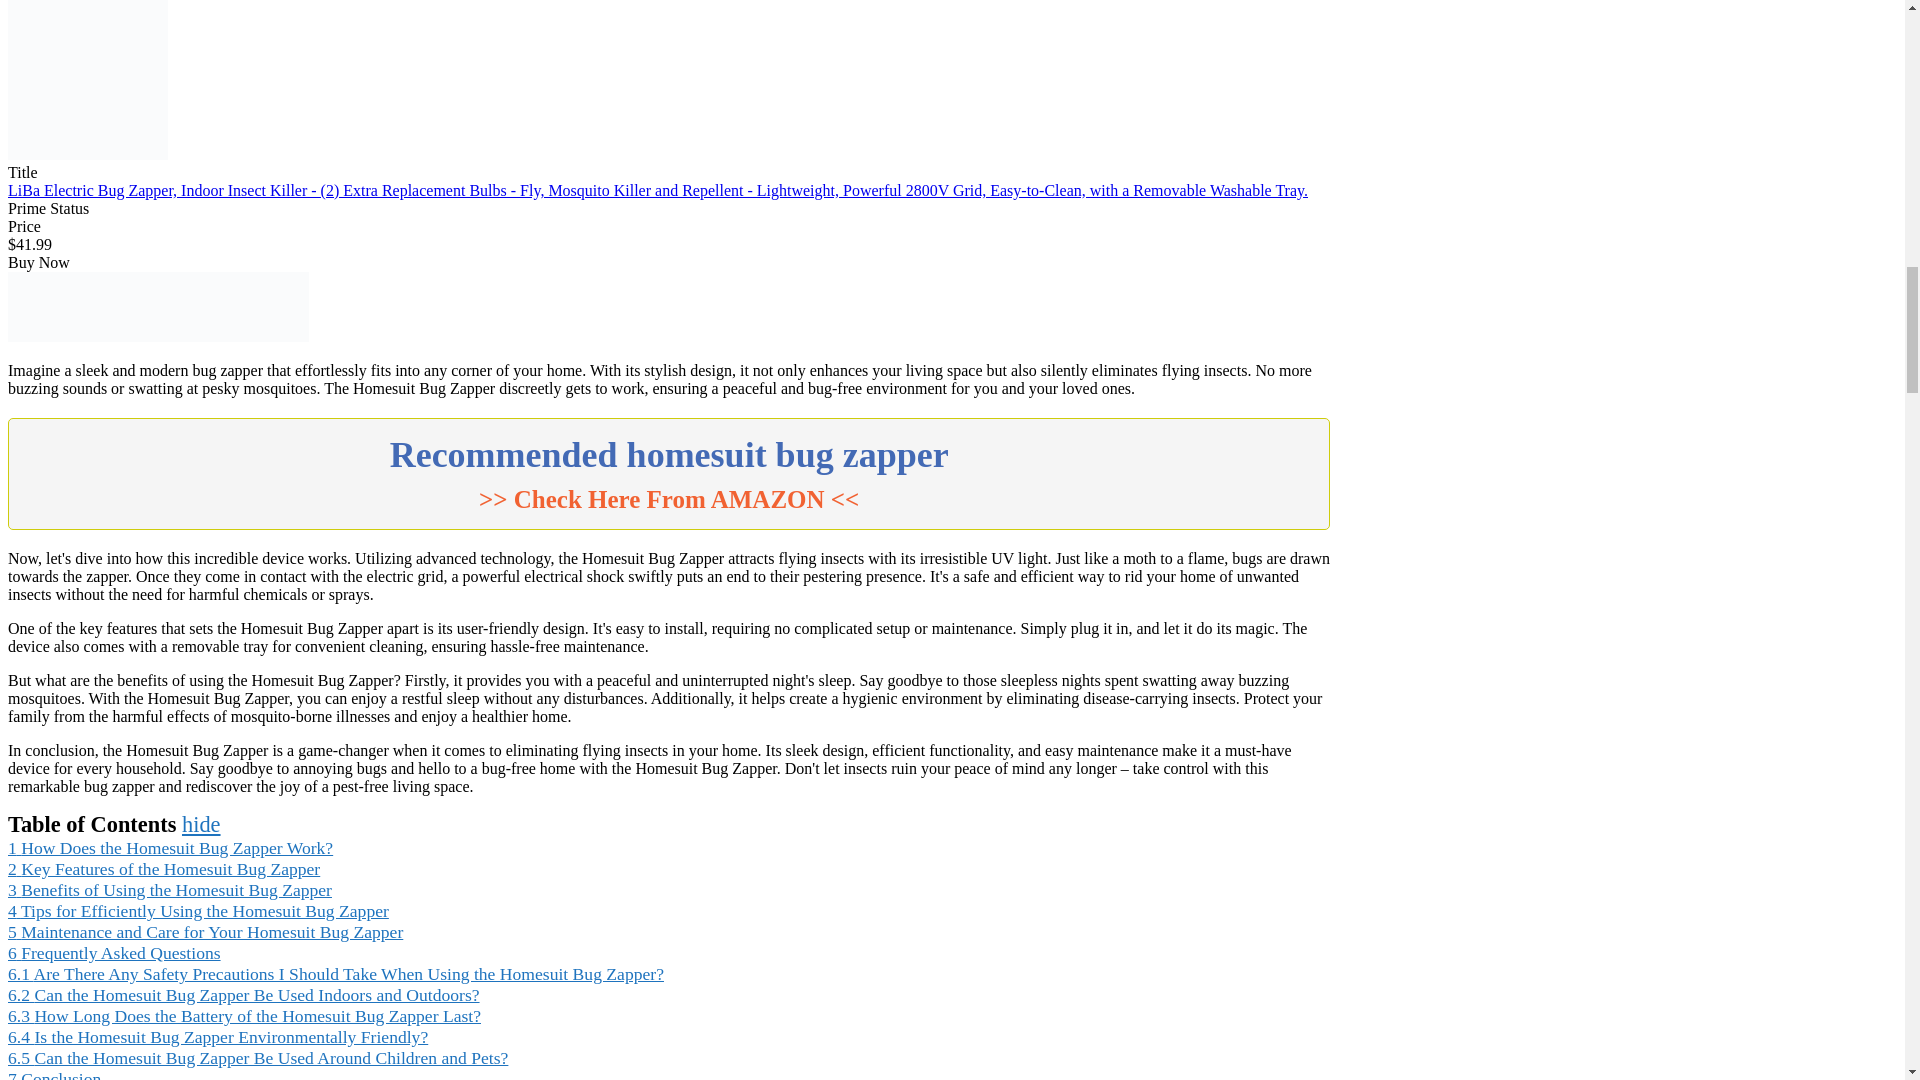  I want to click on 1 How Does the Homesuit Bug Zapper Work?, so click(170, 848).